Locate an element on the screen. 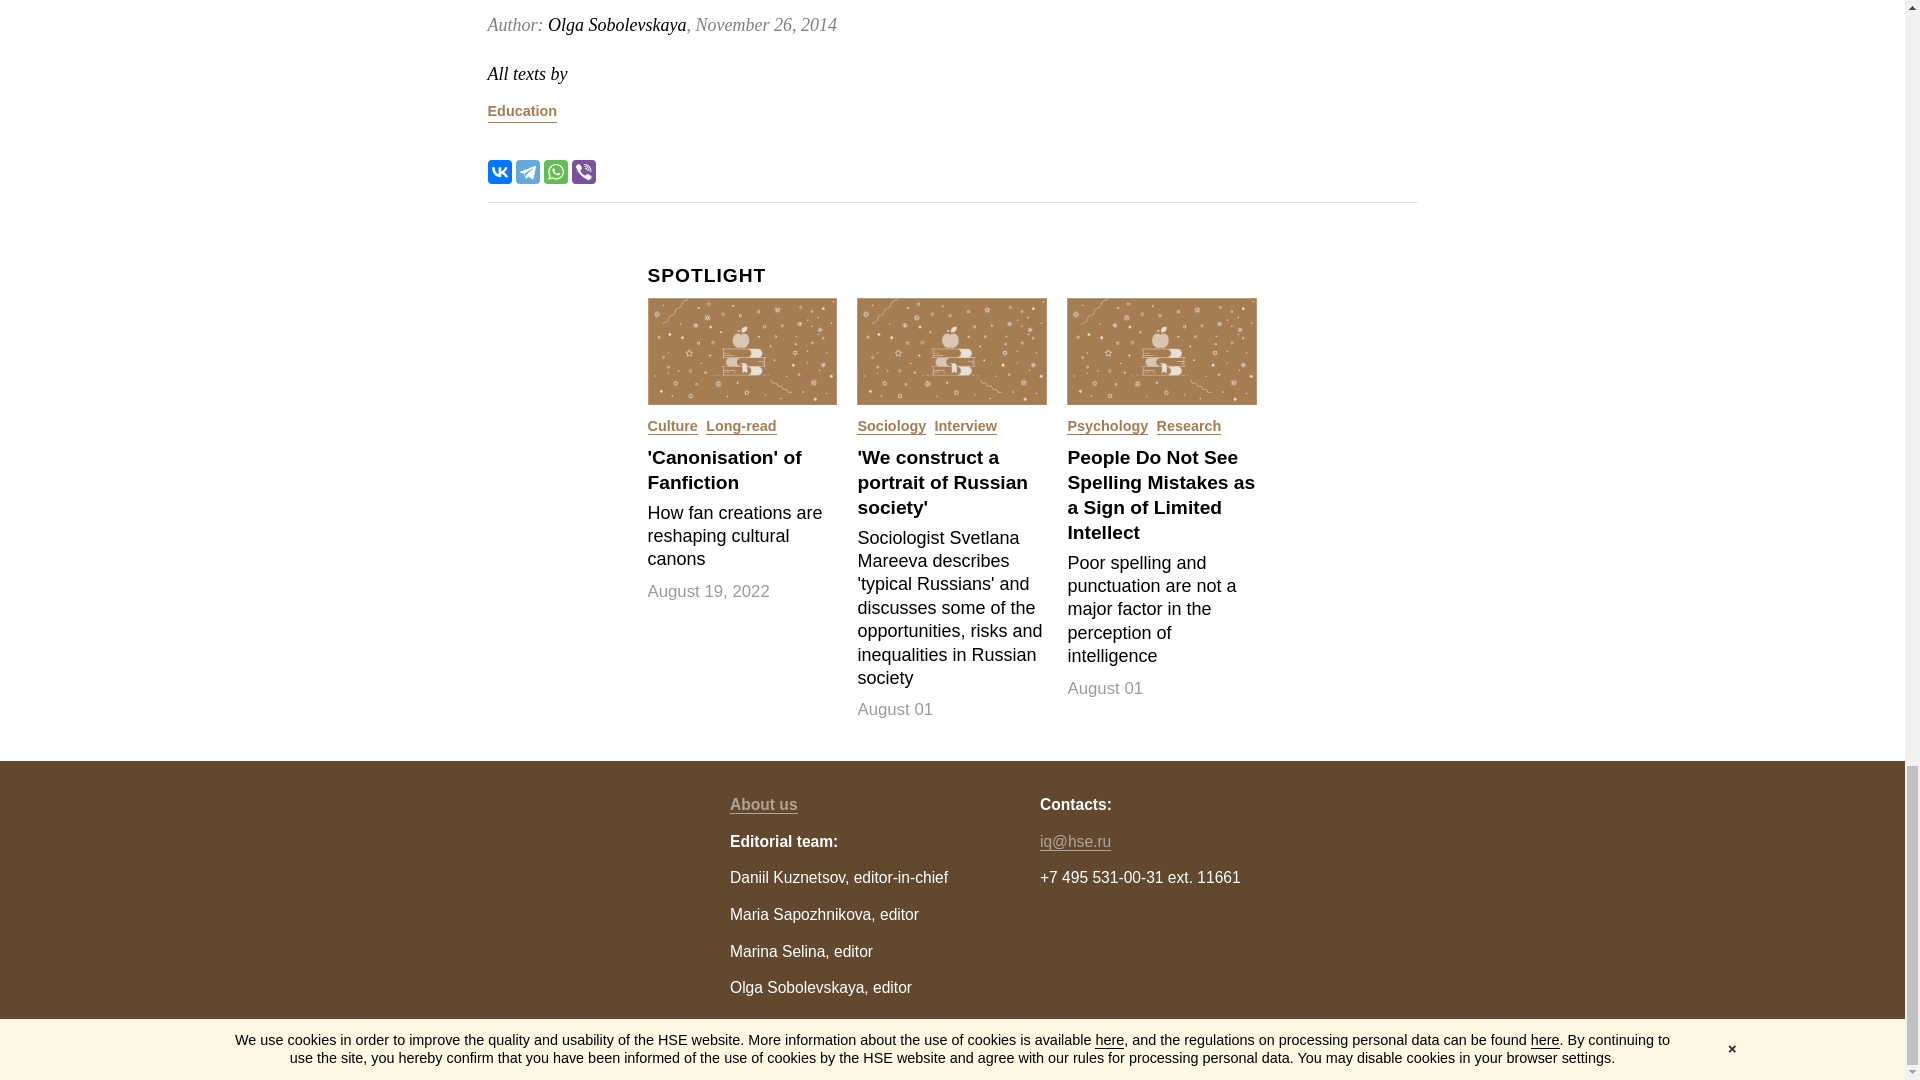  VKontakte is located at coordinates (500, 171).